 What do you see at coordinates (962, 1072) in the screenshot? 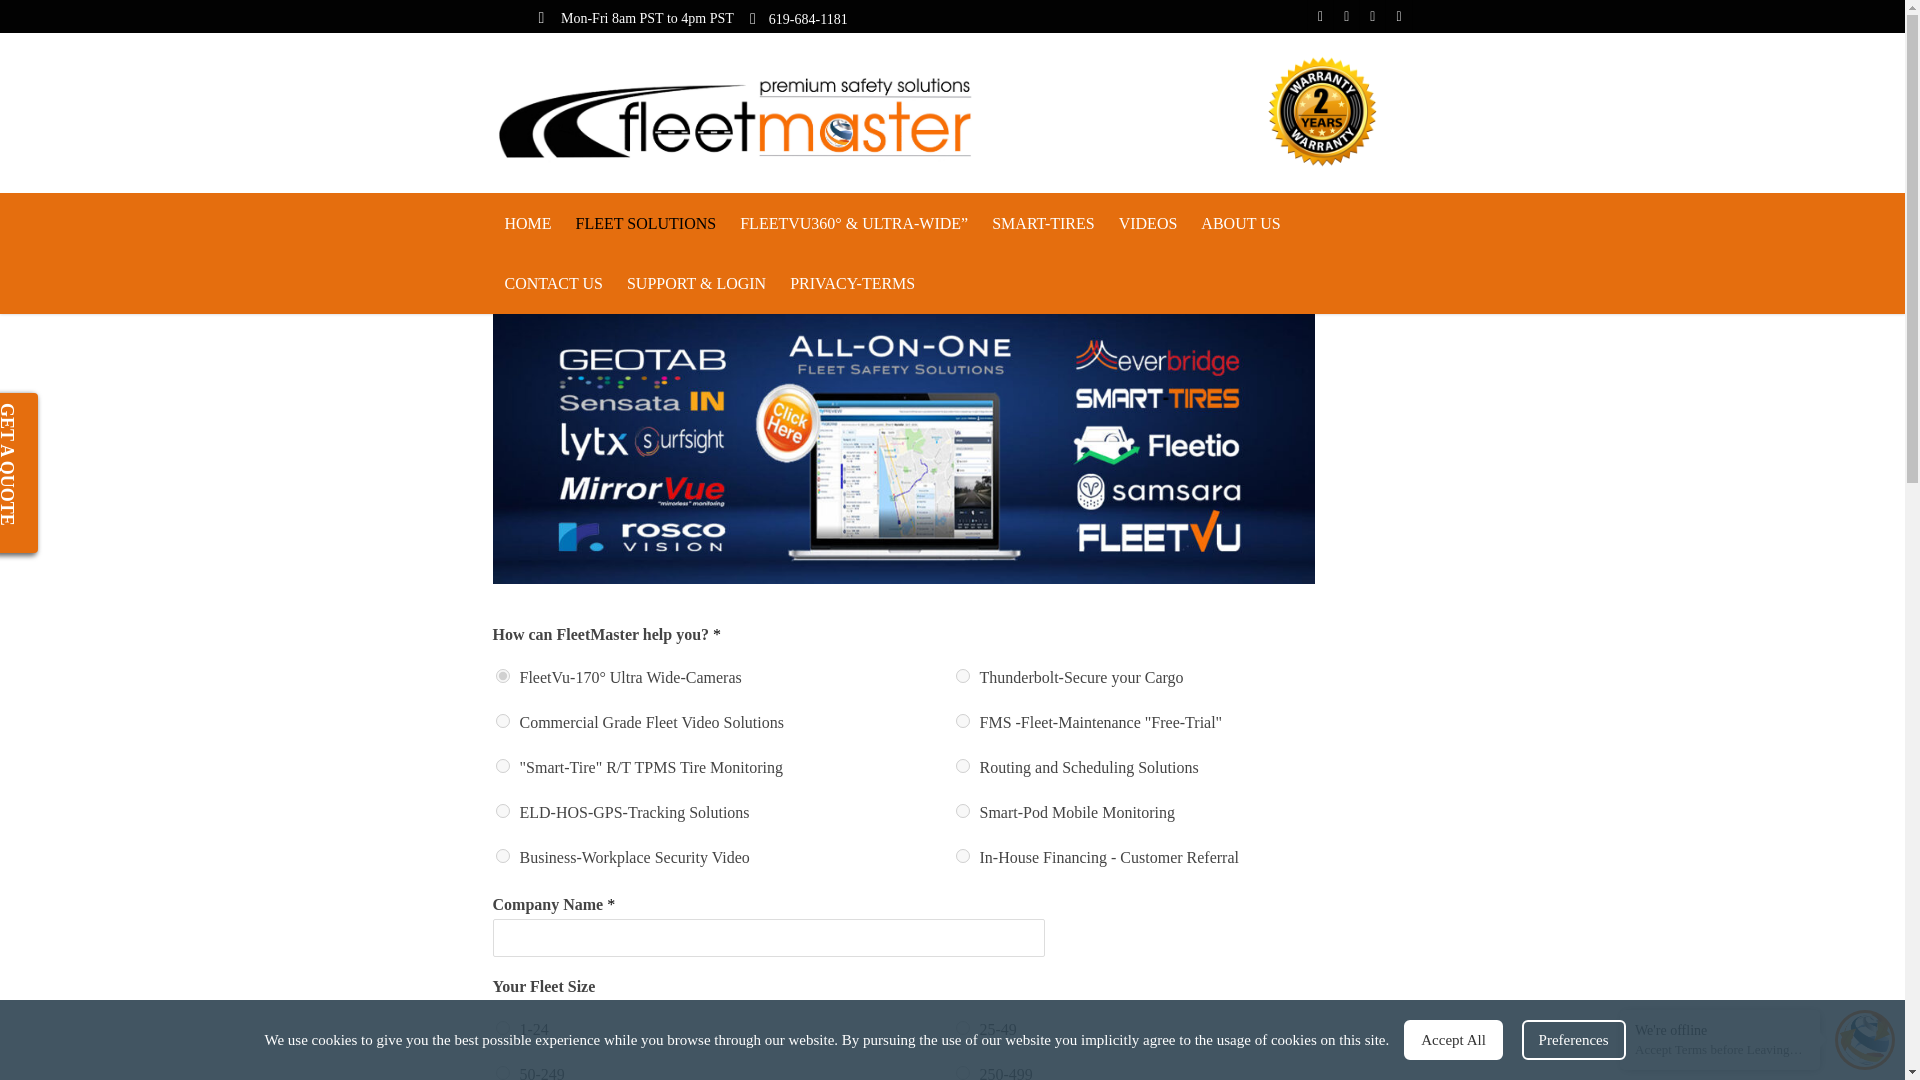
I see `250-499` at bounding box center [962, 1072].